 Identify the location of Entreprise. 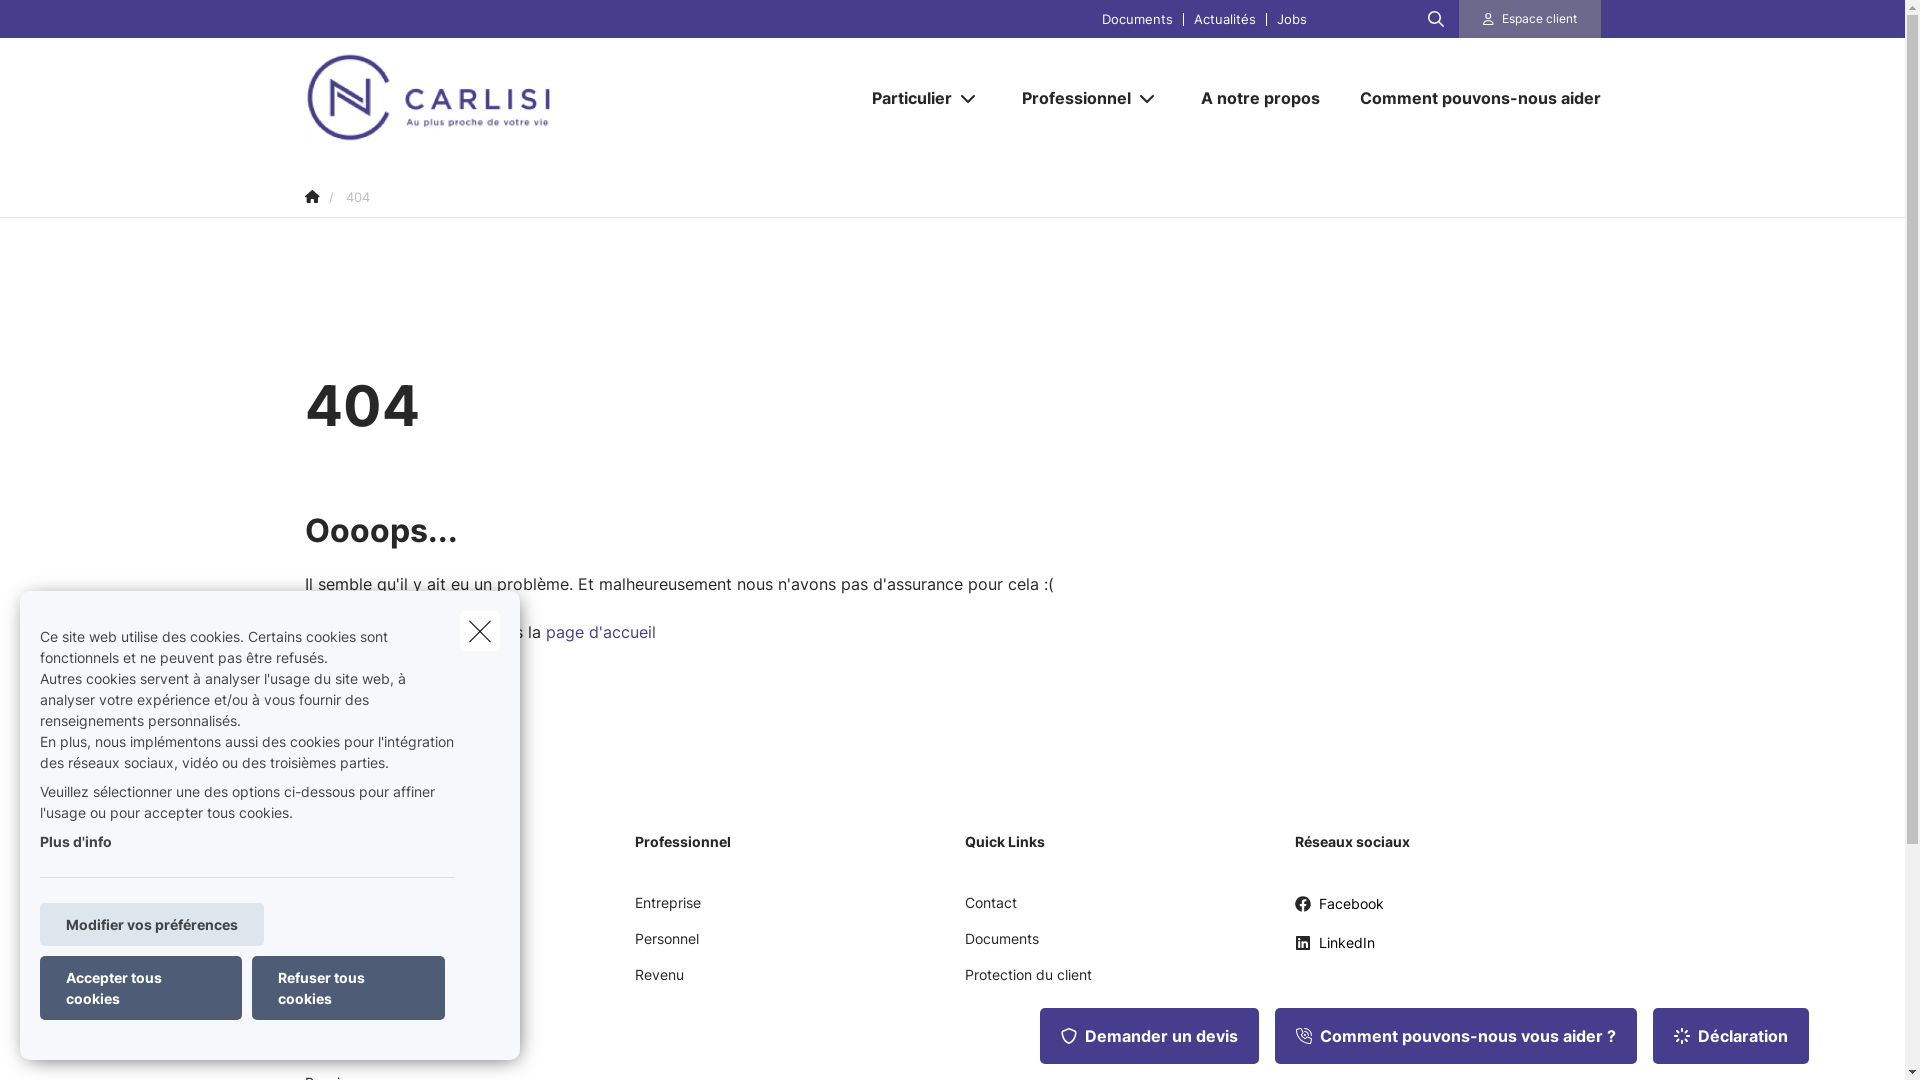
(667, 910).